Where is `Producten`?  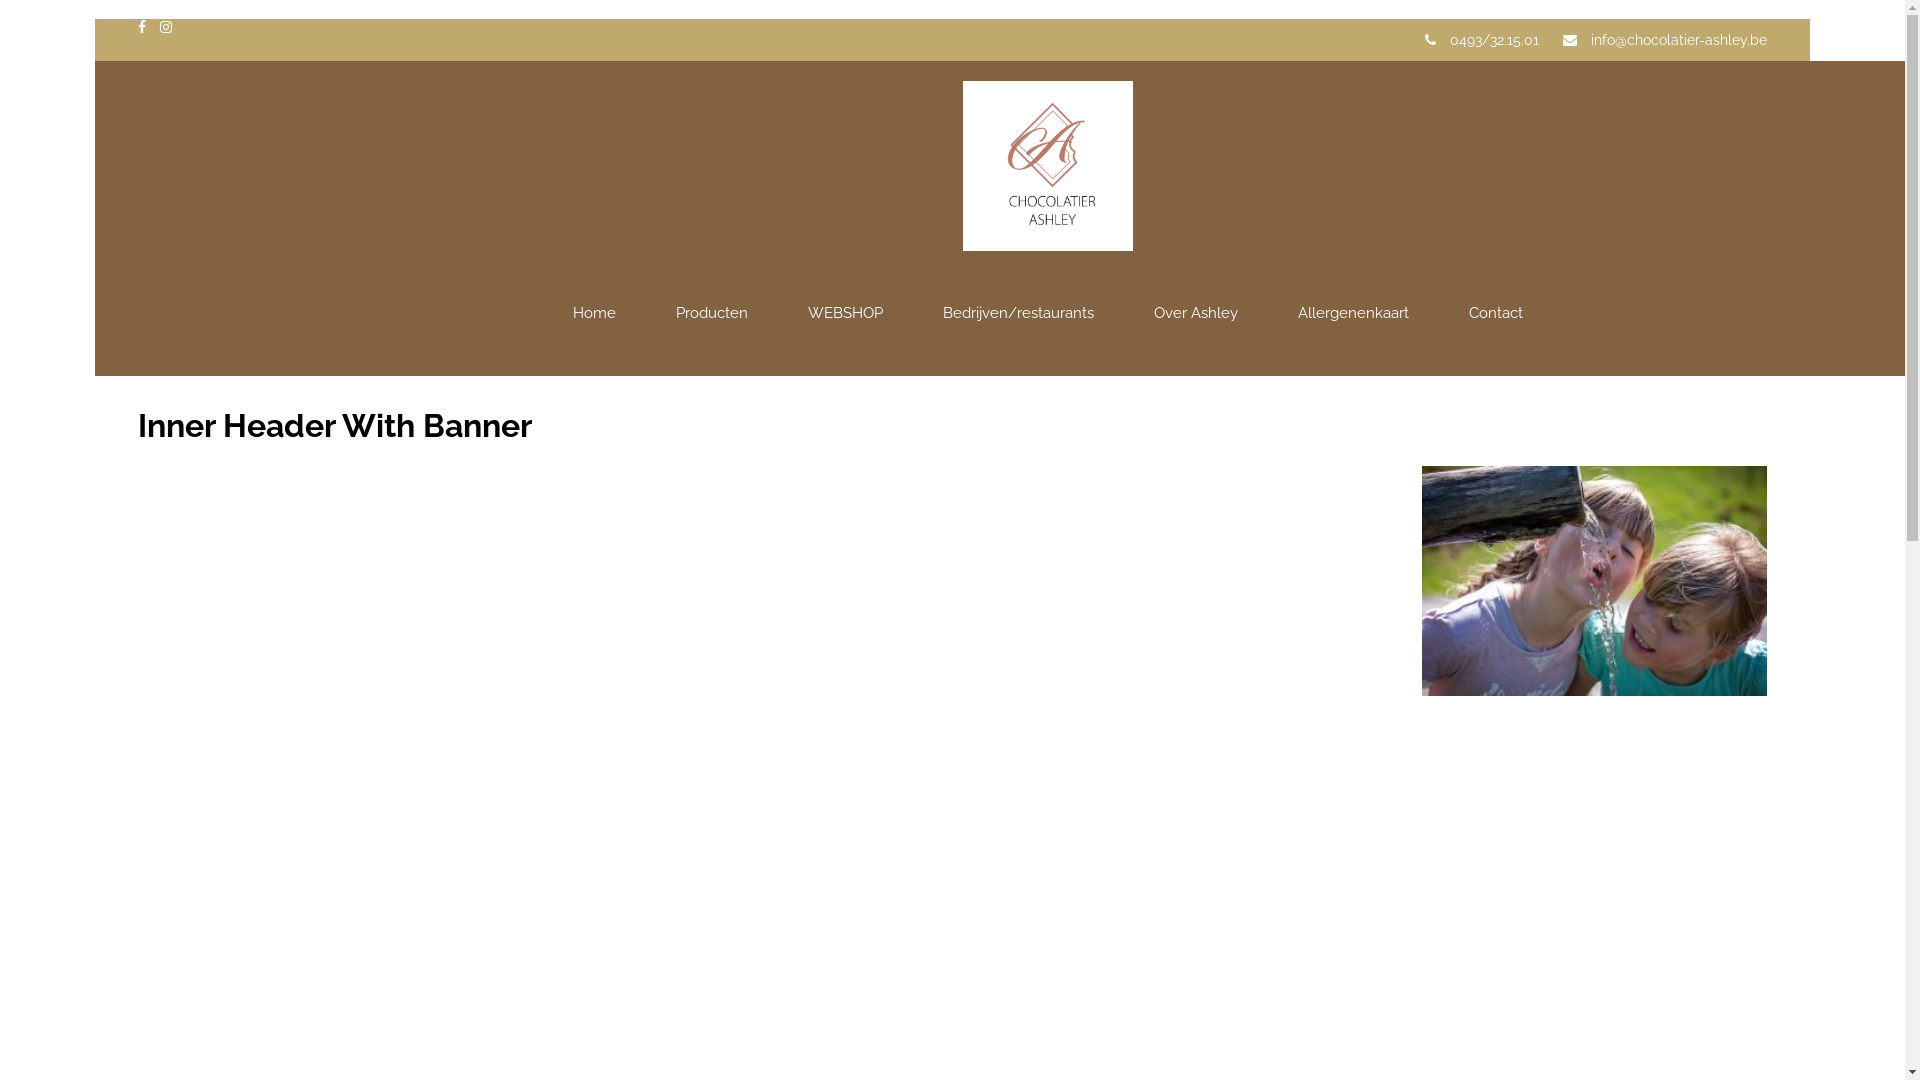
Producten is located at coordinates (712, 314).